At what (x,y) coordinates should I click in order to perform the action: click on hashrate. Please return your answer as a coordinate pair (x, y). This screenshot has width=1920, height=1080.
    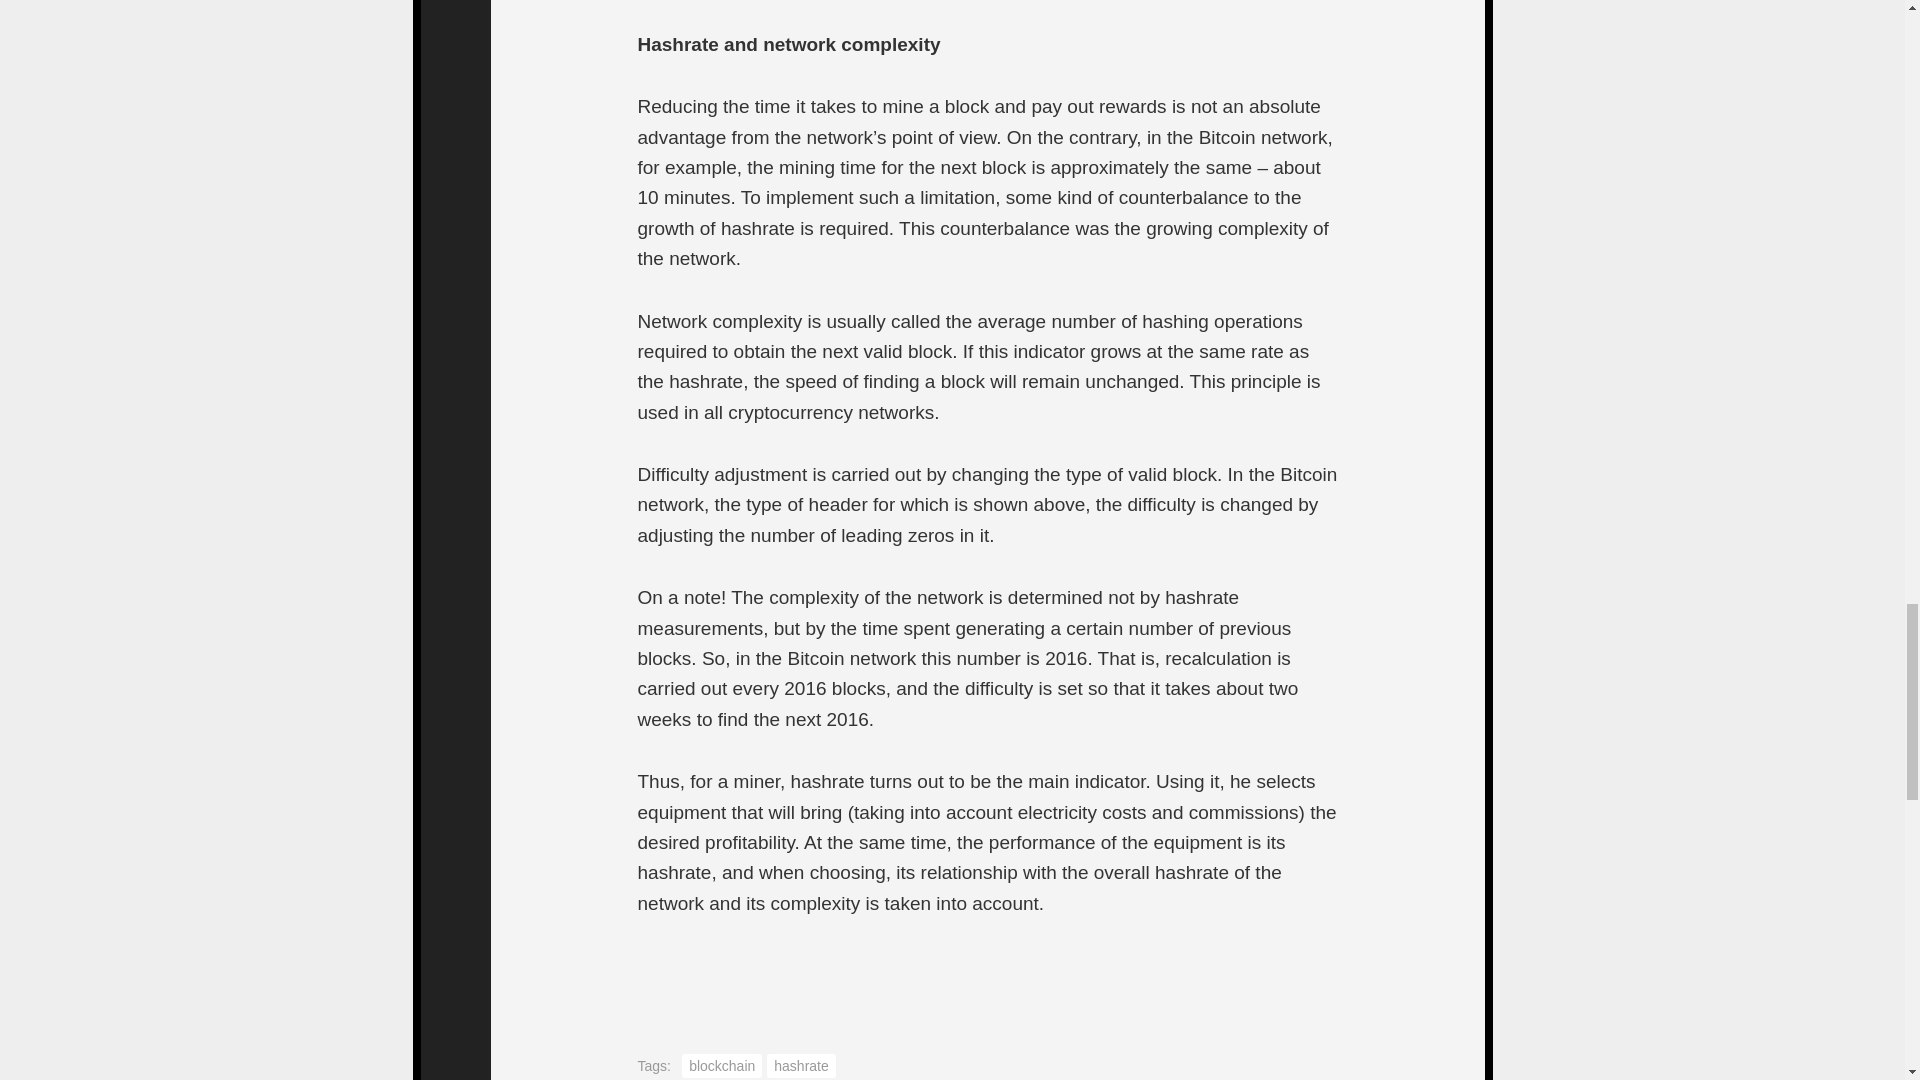
    Looking at the image, I should click on (800, 1066).